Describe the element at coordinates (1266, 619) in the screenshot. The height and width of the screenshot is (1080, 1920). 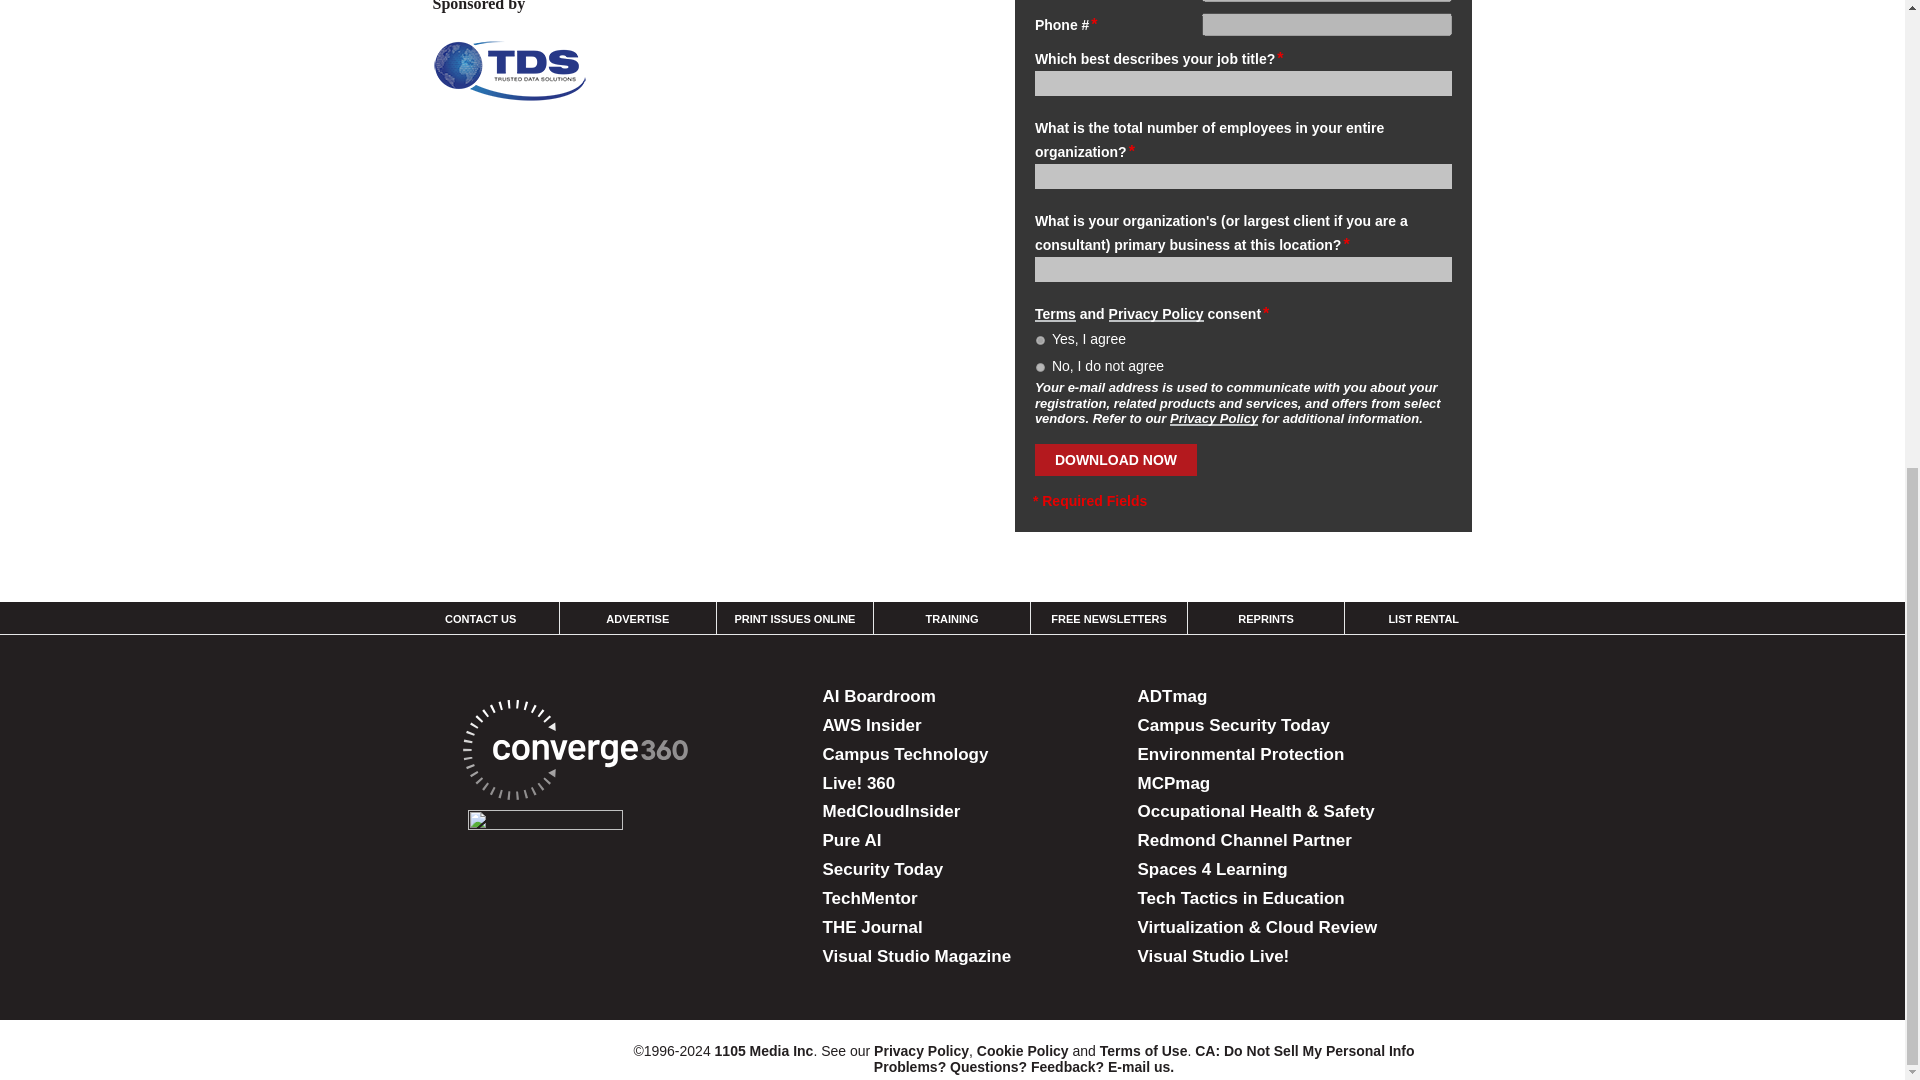
I see `REPRINTS` at that location.